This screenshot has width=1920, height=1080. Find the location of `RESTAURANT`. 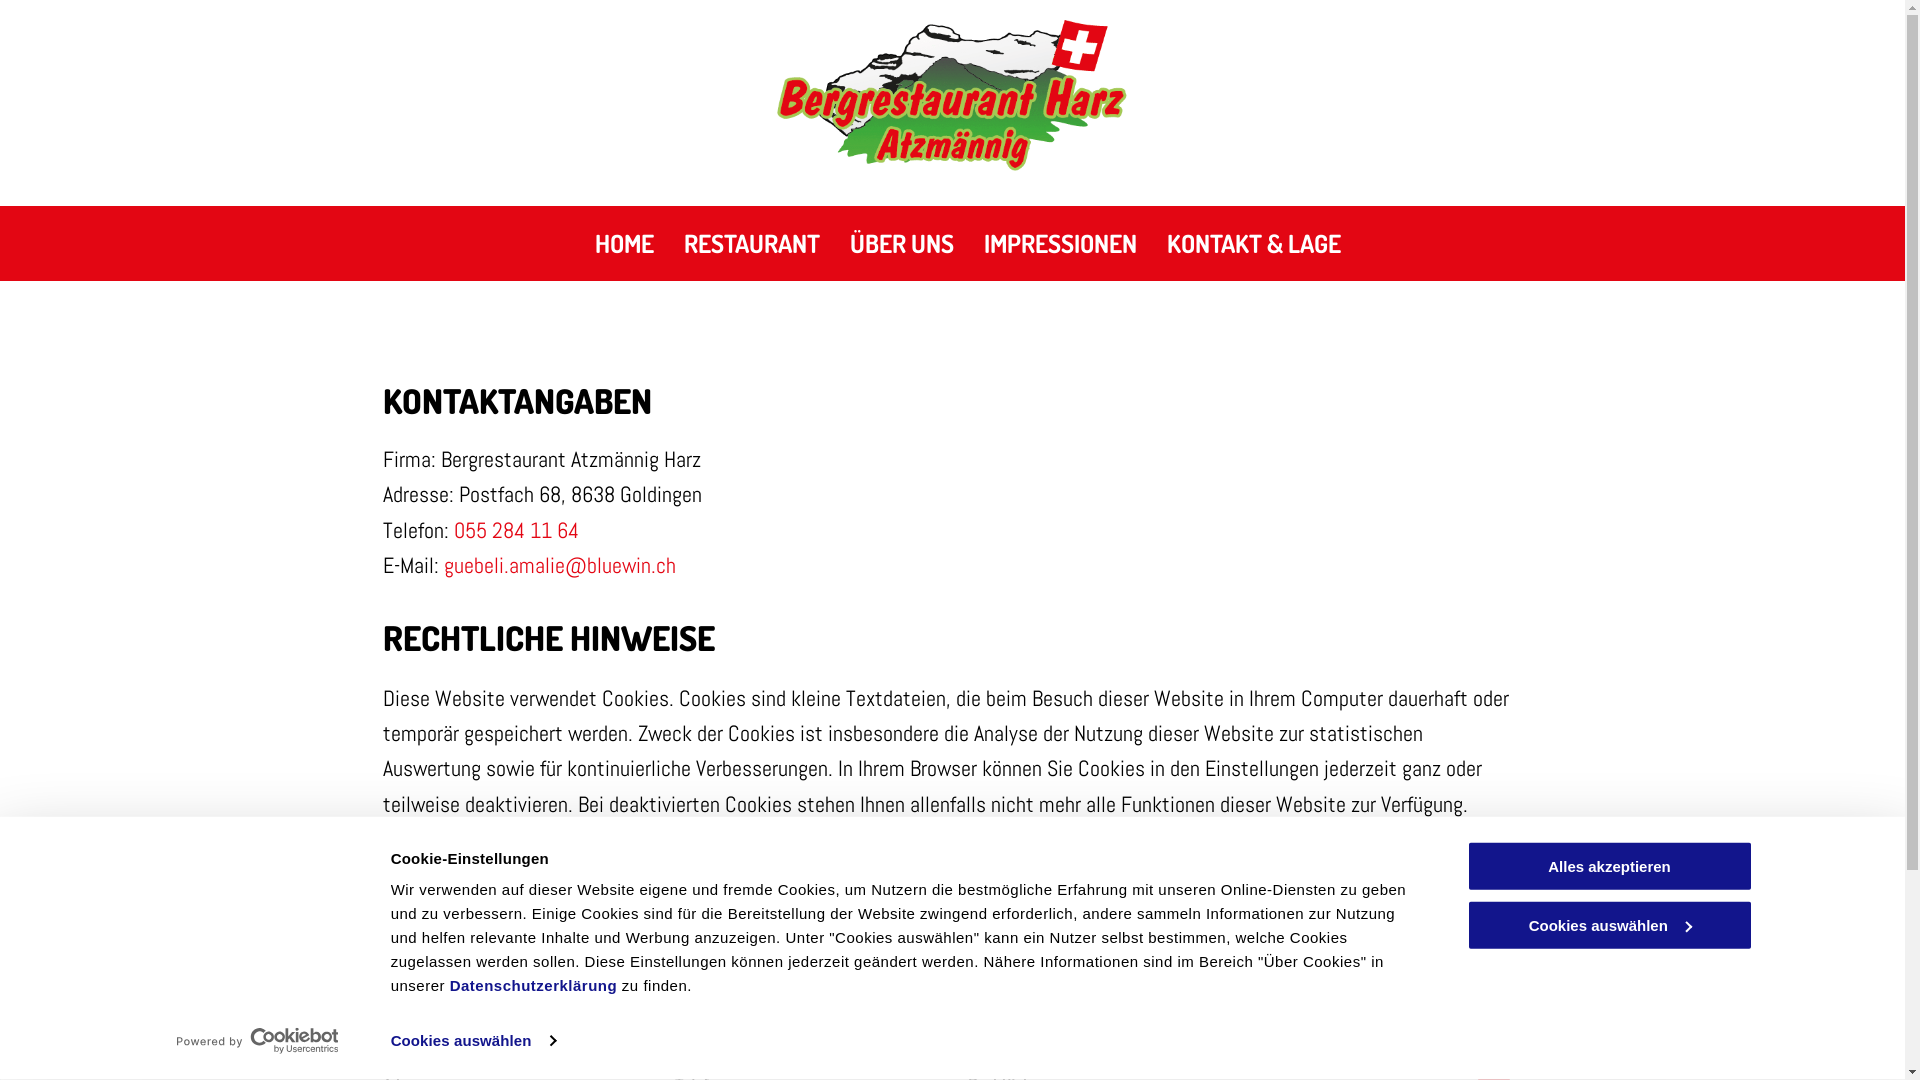

RESTAURANT is located at coordinates (752, 244).